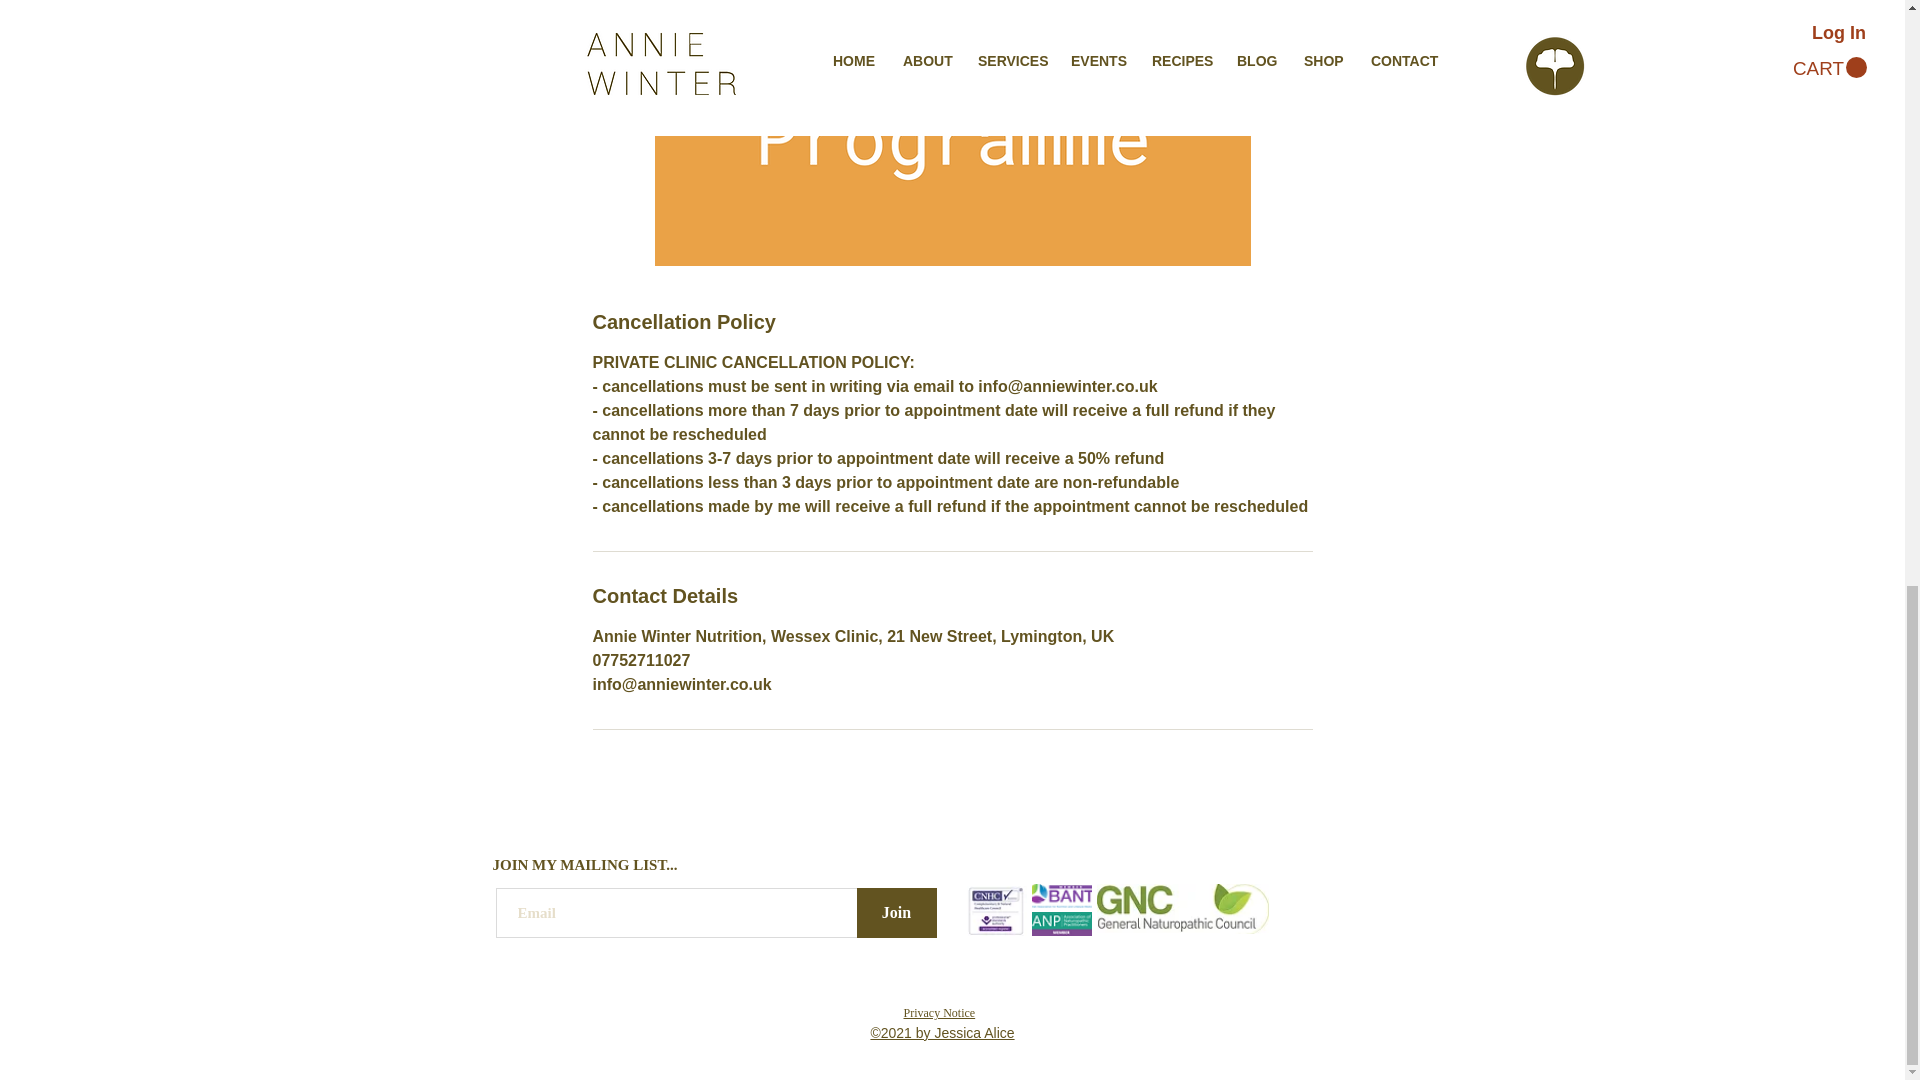 Image resolution: width=1920 pixels, height=1080 pixels. What do you see at coordinates (896, 912) in the screenshot?
I see `Join` at bounding box center [896, 912].